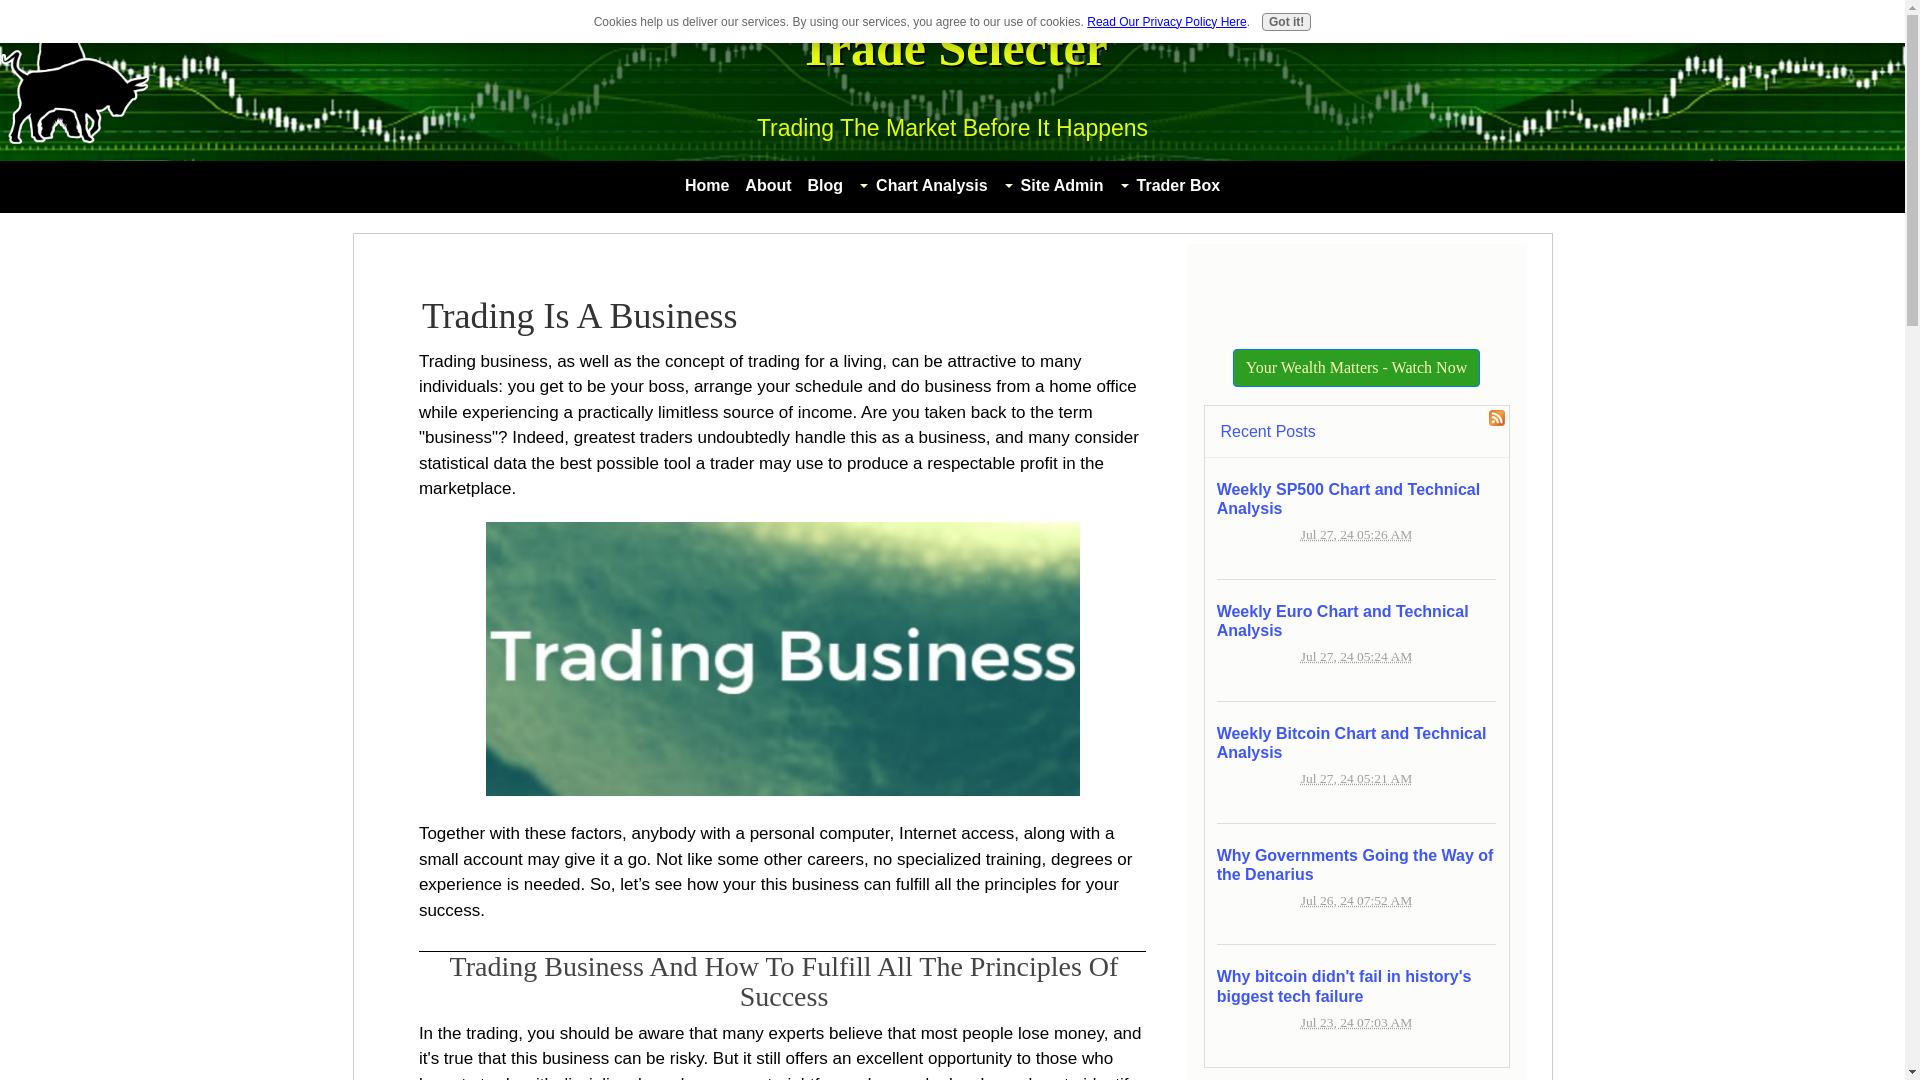  Describe the element at coordinates (1356, 900) in the screenshot. I see `2024-07-26T07:52:55-0400` at that location.